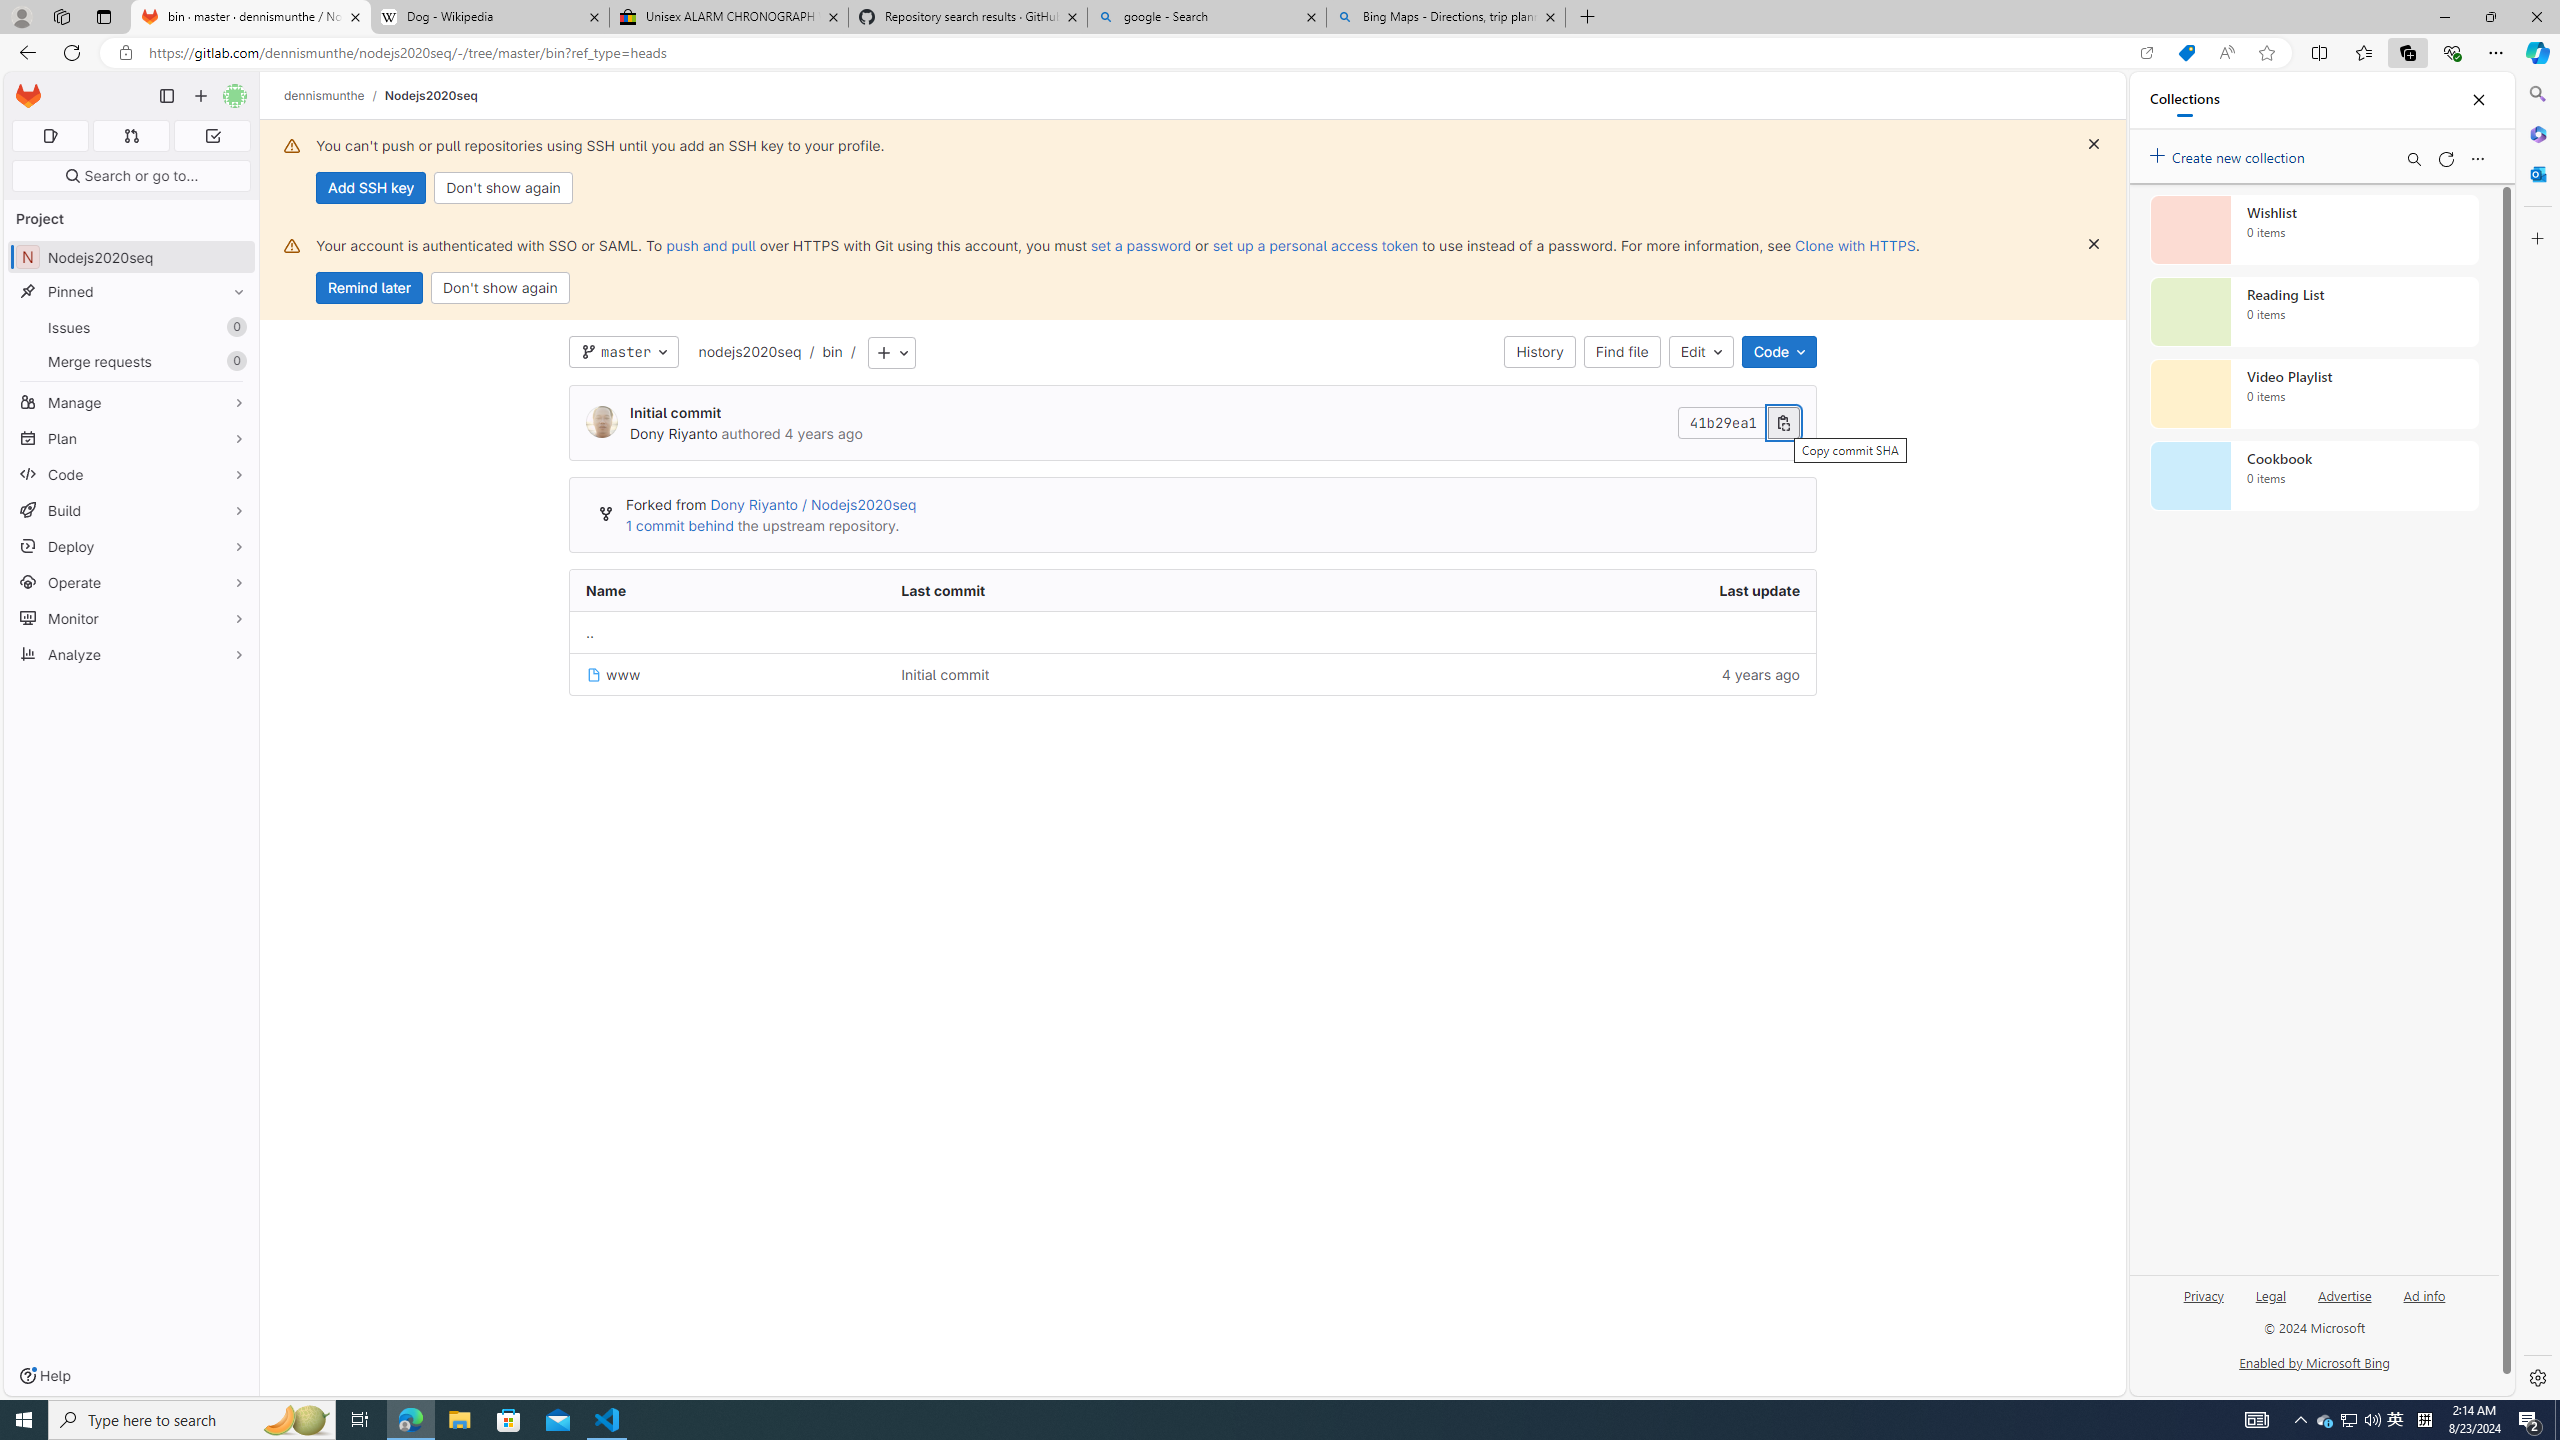 The width and height of the screenshot is (2560, 1440). I want to click on Name, so click(728, 591).